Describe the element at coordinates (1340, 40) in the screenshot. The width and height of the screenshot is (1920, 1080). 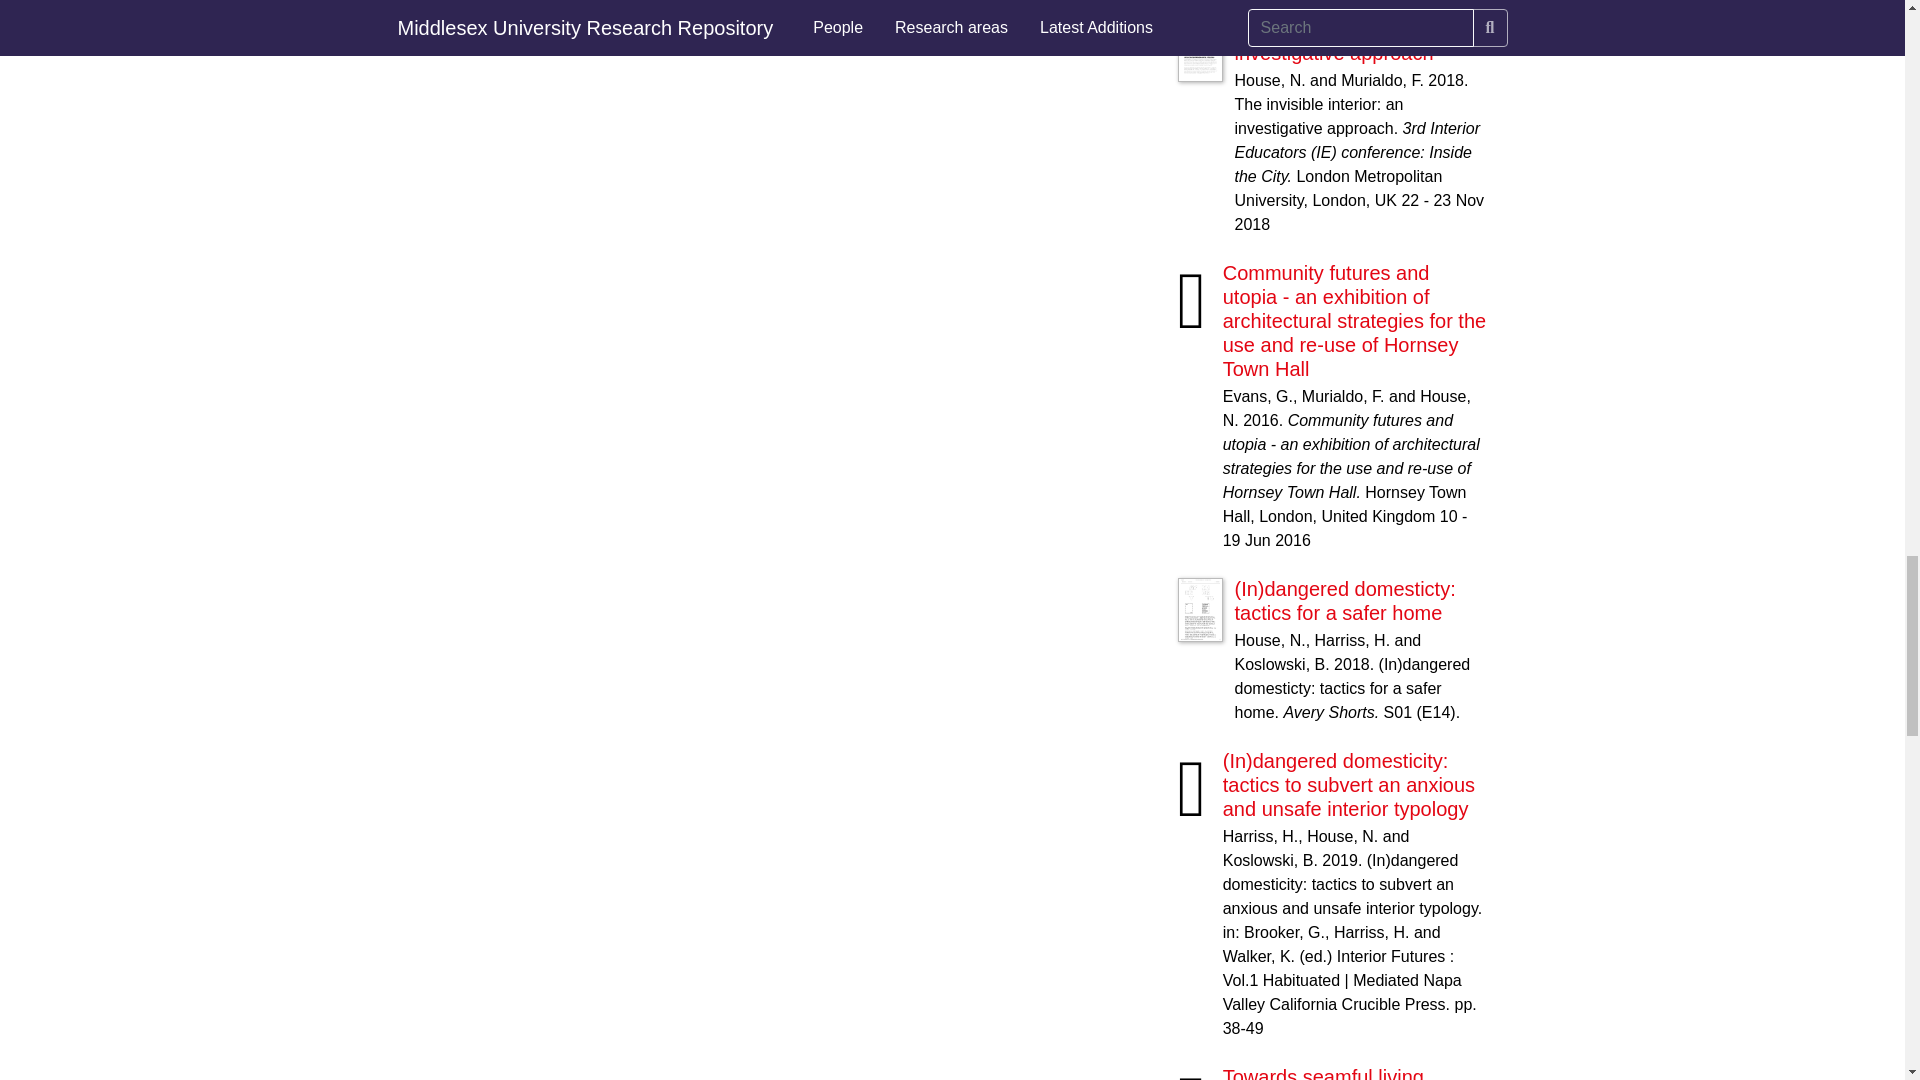
I see `The invisible interior: an investigative approach` at that location.